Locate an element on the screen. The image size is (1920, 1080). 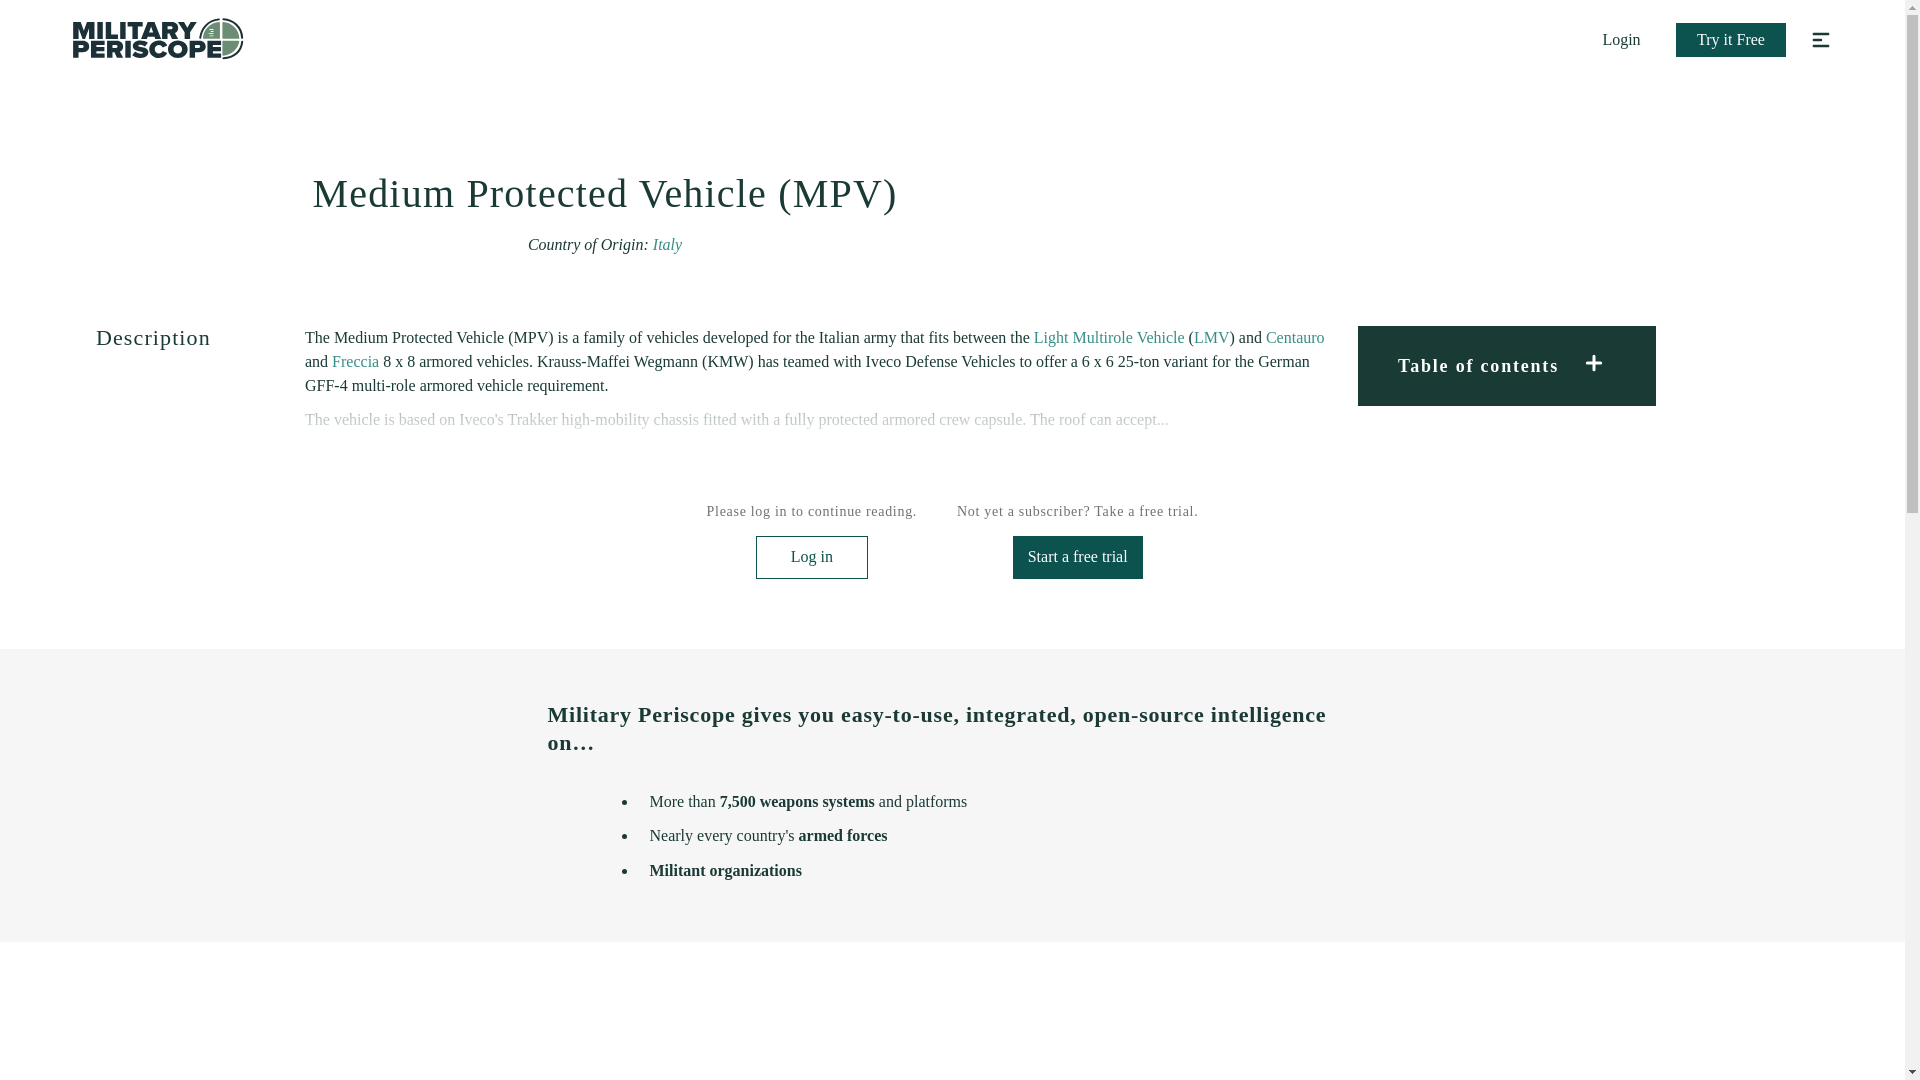
LMV is located at coordinates (1212, 337).